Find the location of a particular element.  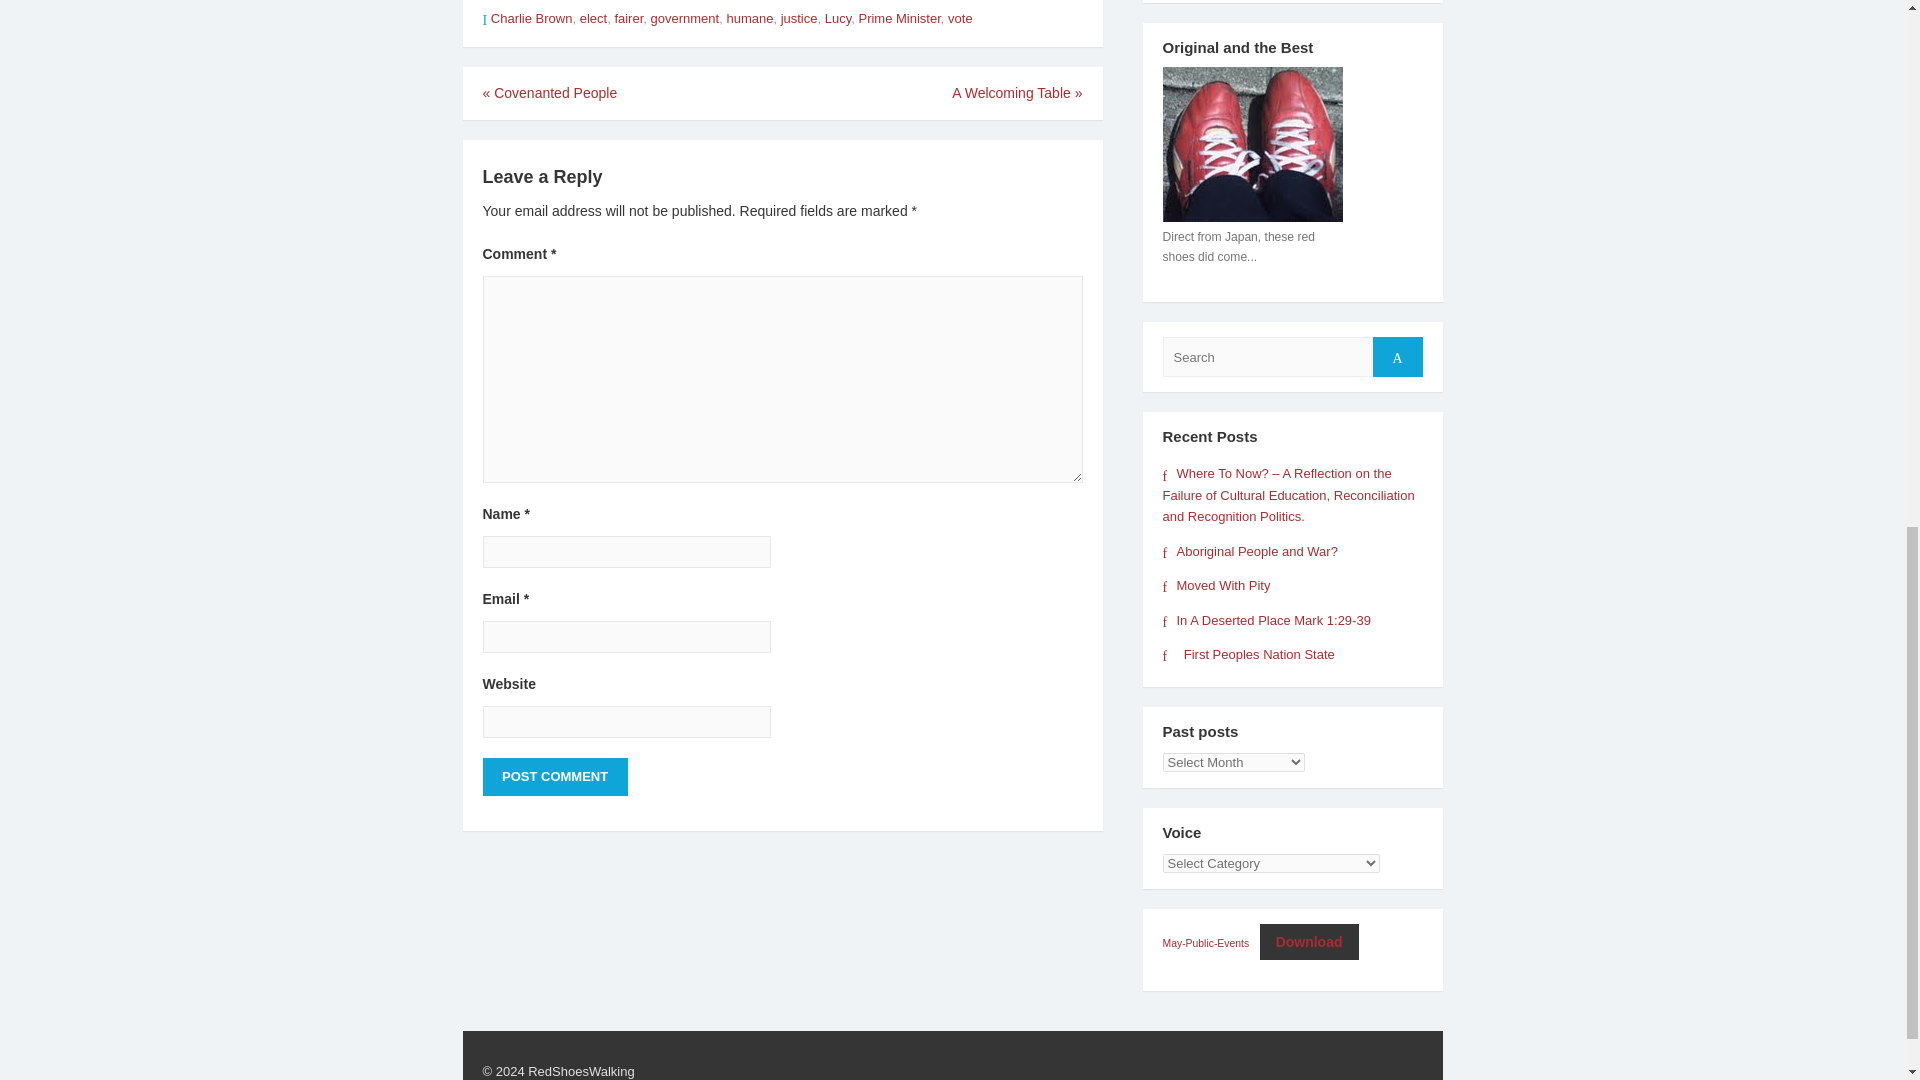

Charlie Brown is located at coordinates (532, 18).